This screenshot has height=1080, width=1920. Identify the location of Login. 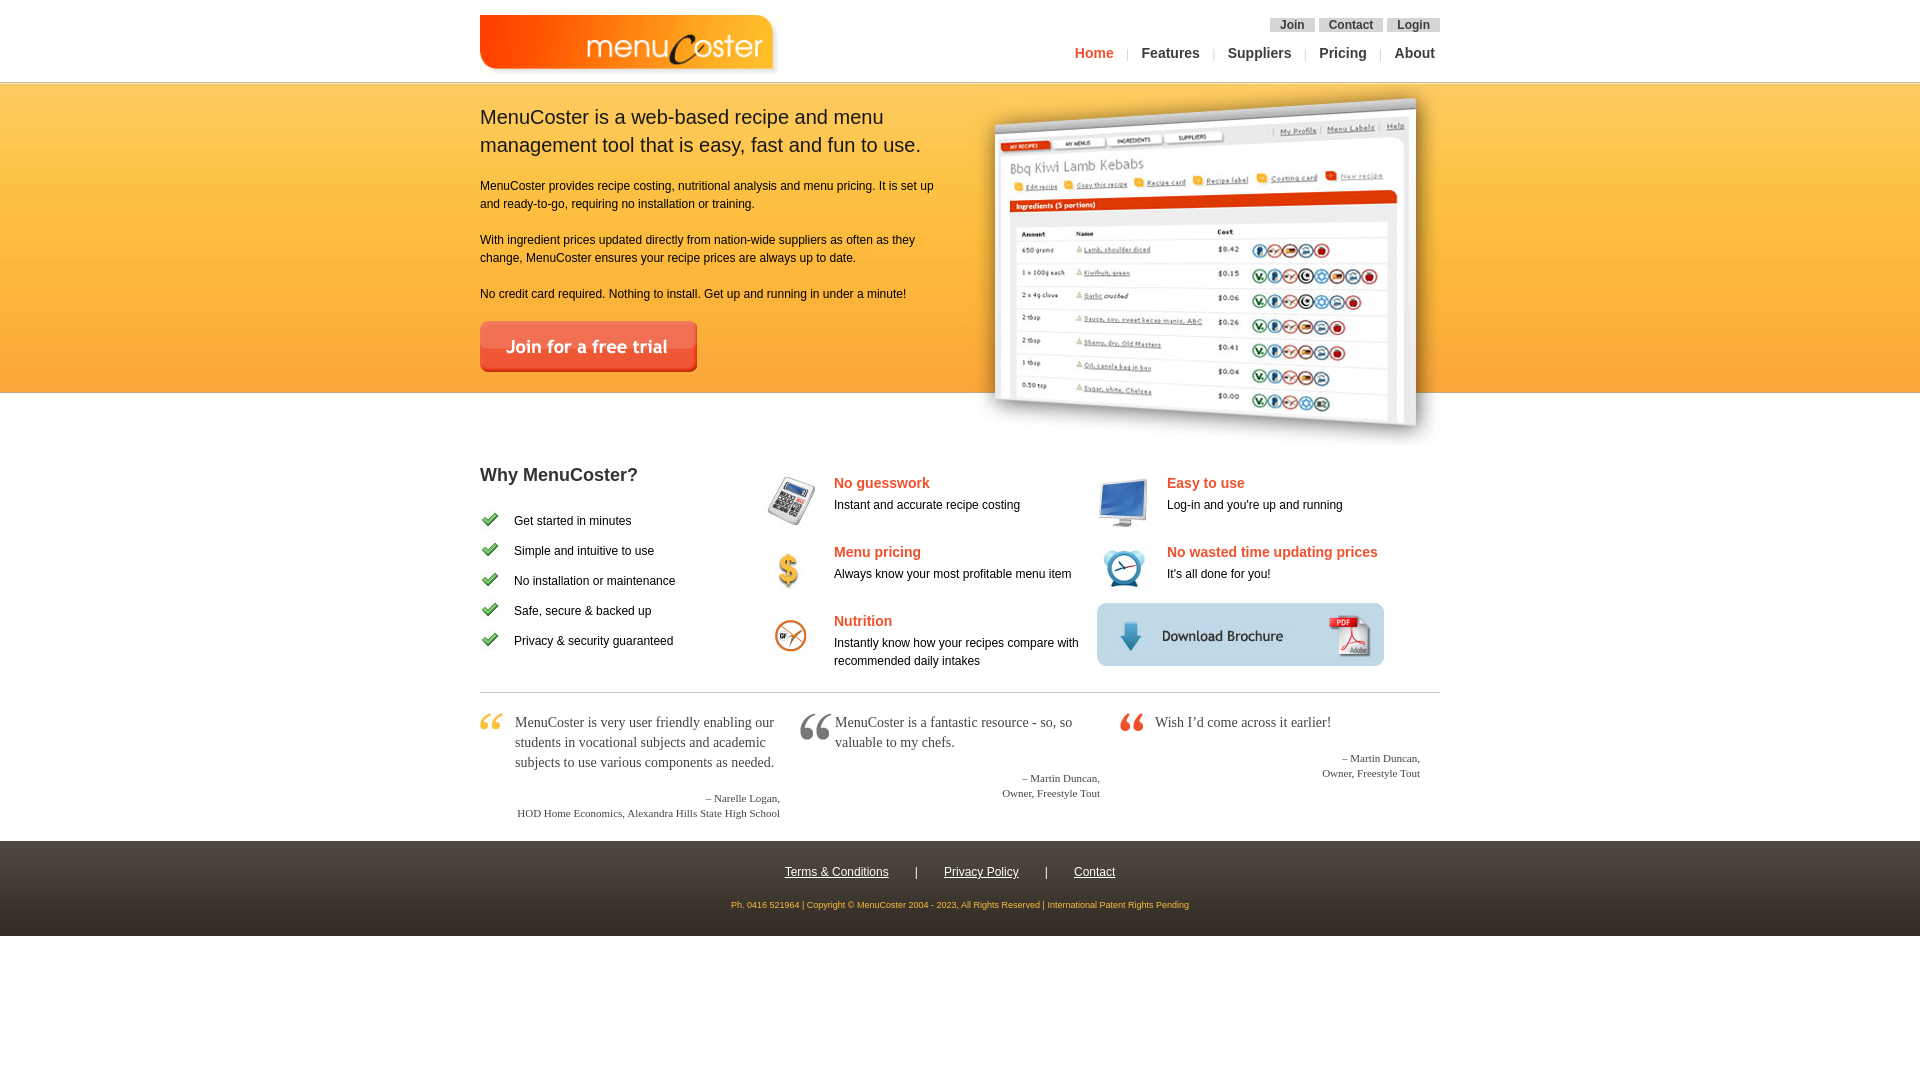
(1414, 25).